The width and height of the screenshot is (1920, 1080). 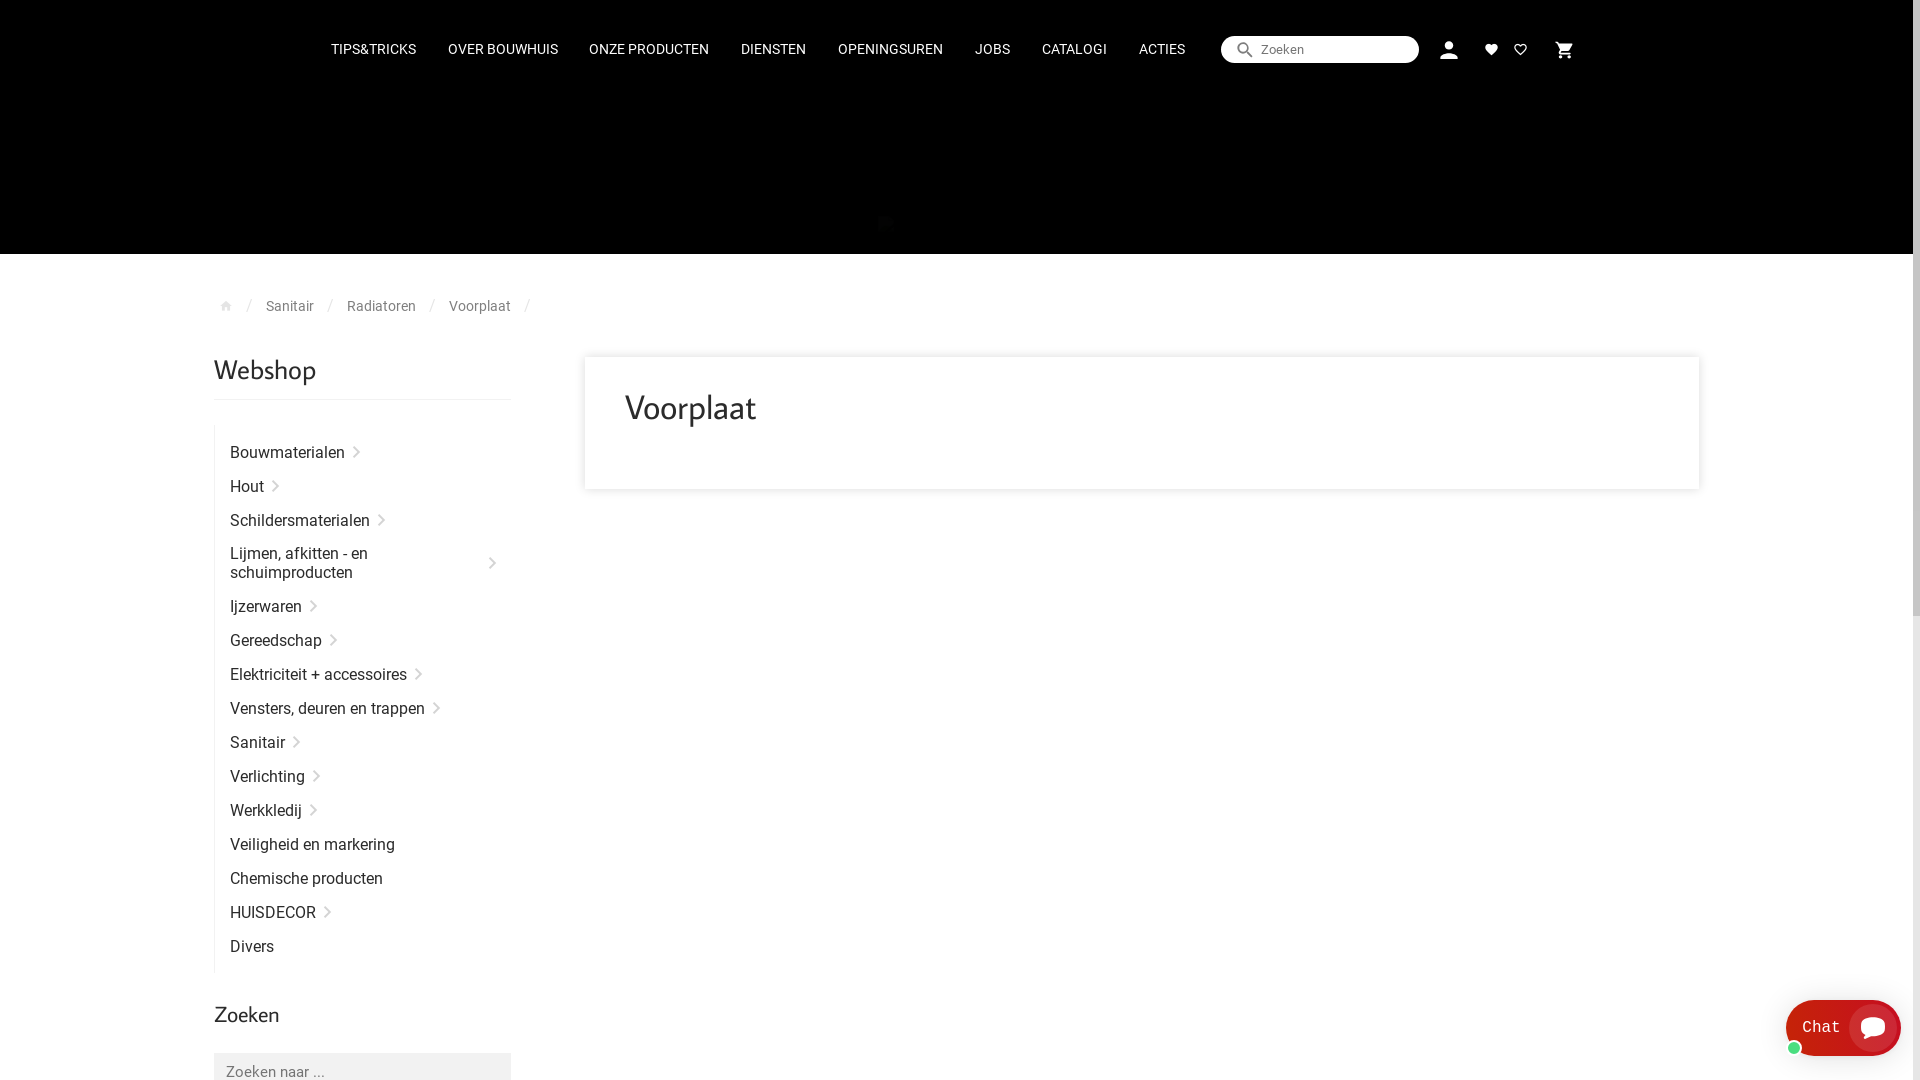 I want to click on Account, so click(x=1448, y=50).